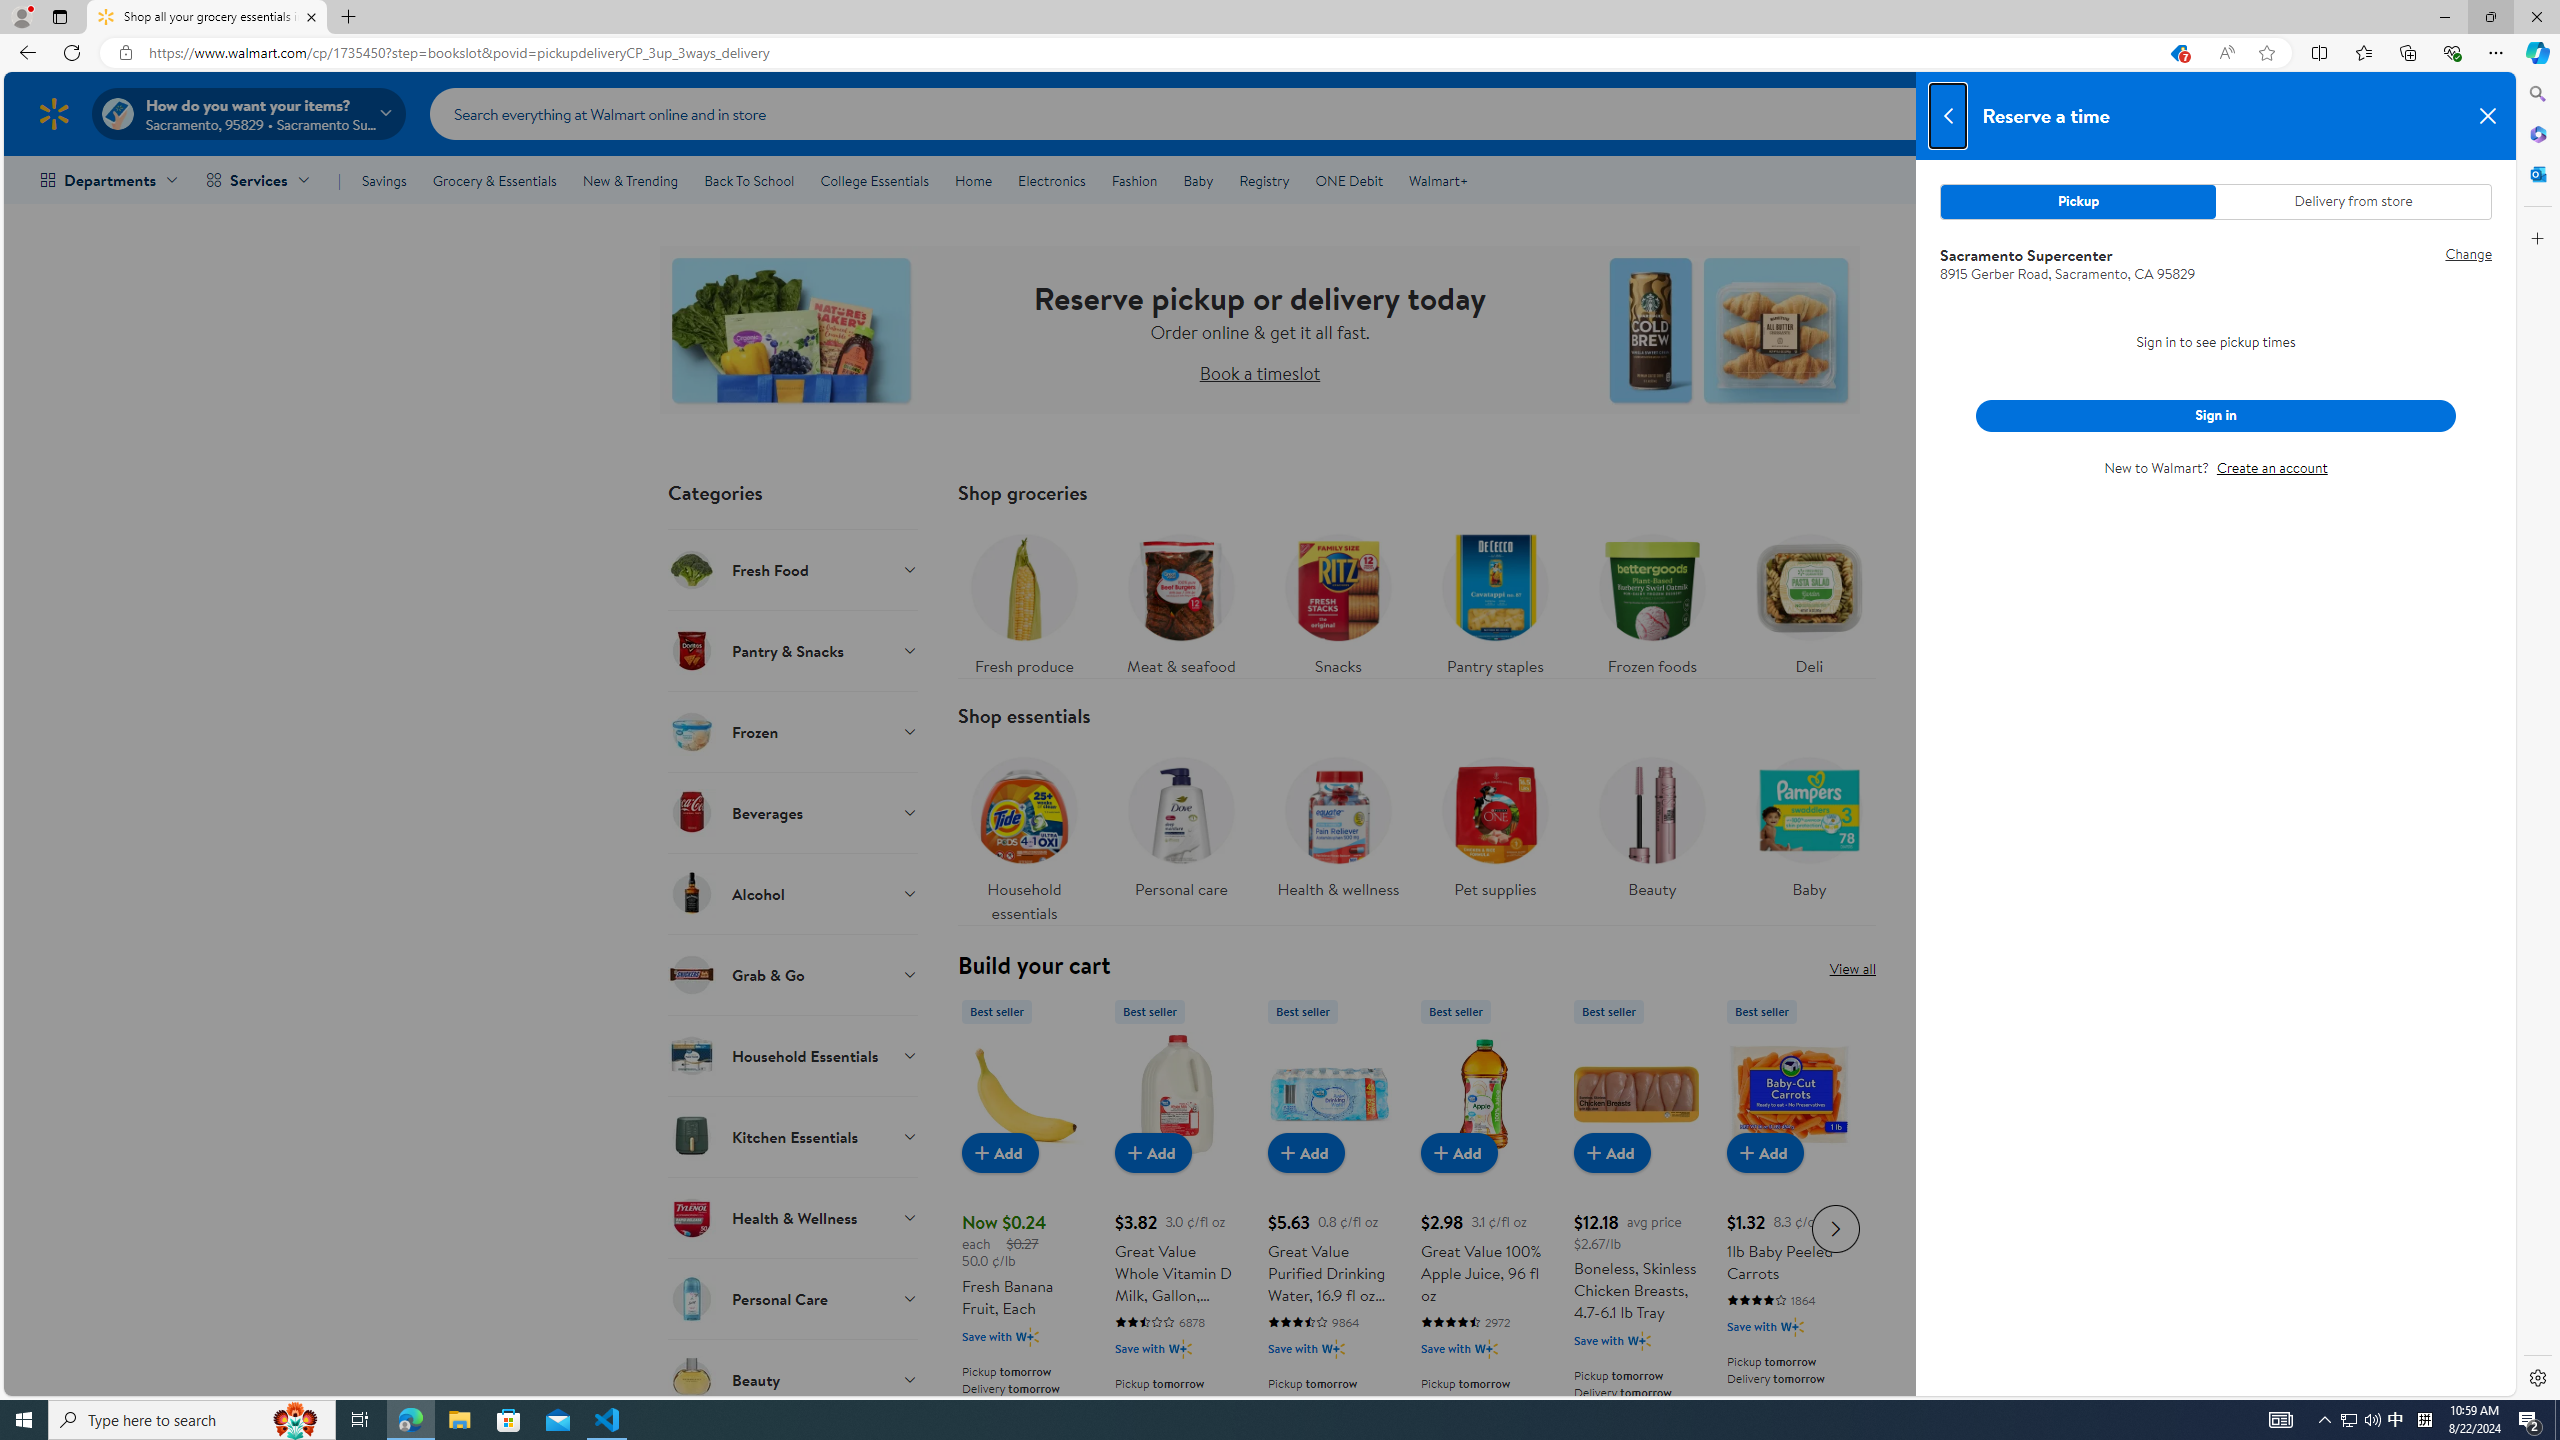 The image size is (2560, 1440). Describe the element at coordinates (54, 113) in the screenshot. I see `Walmart Homepage` at that location.